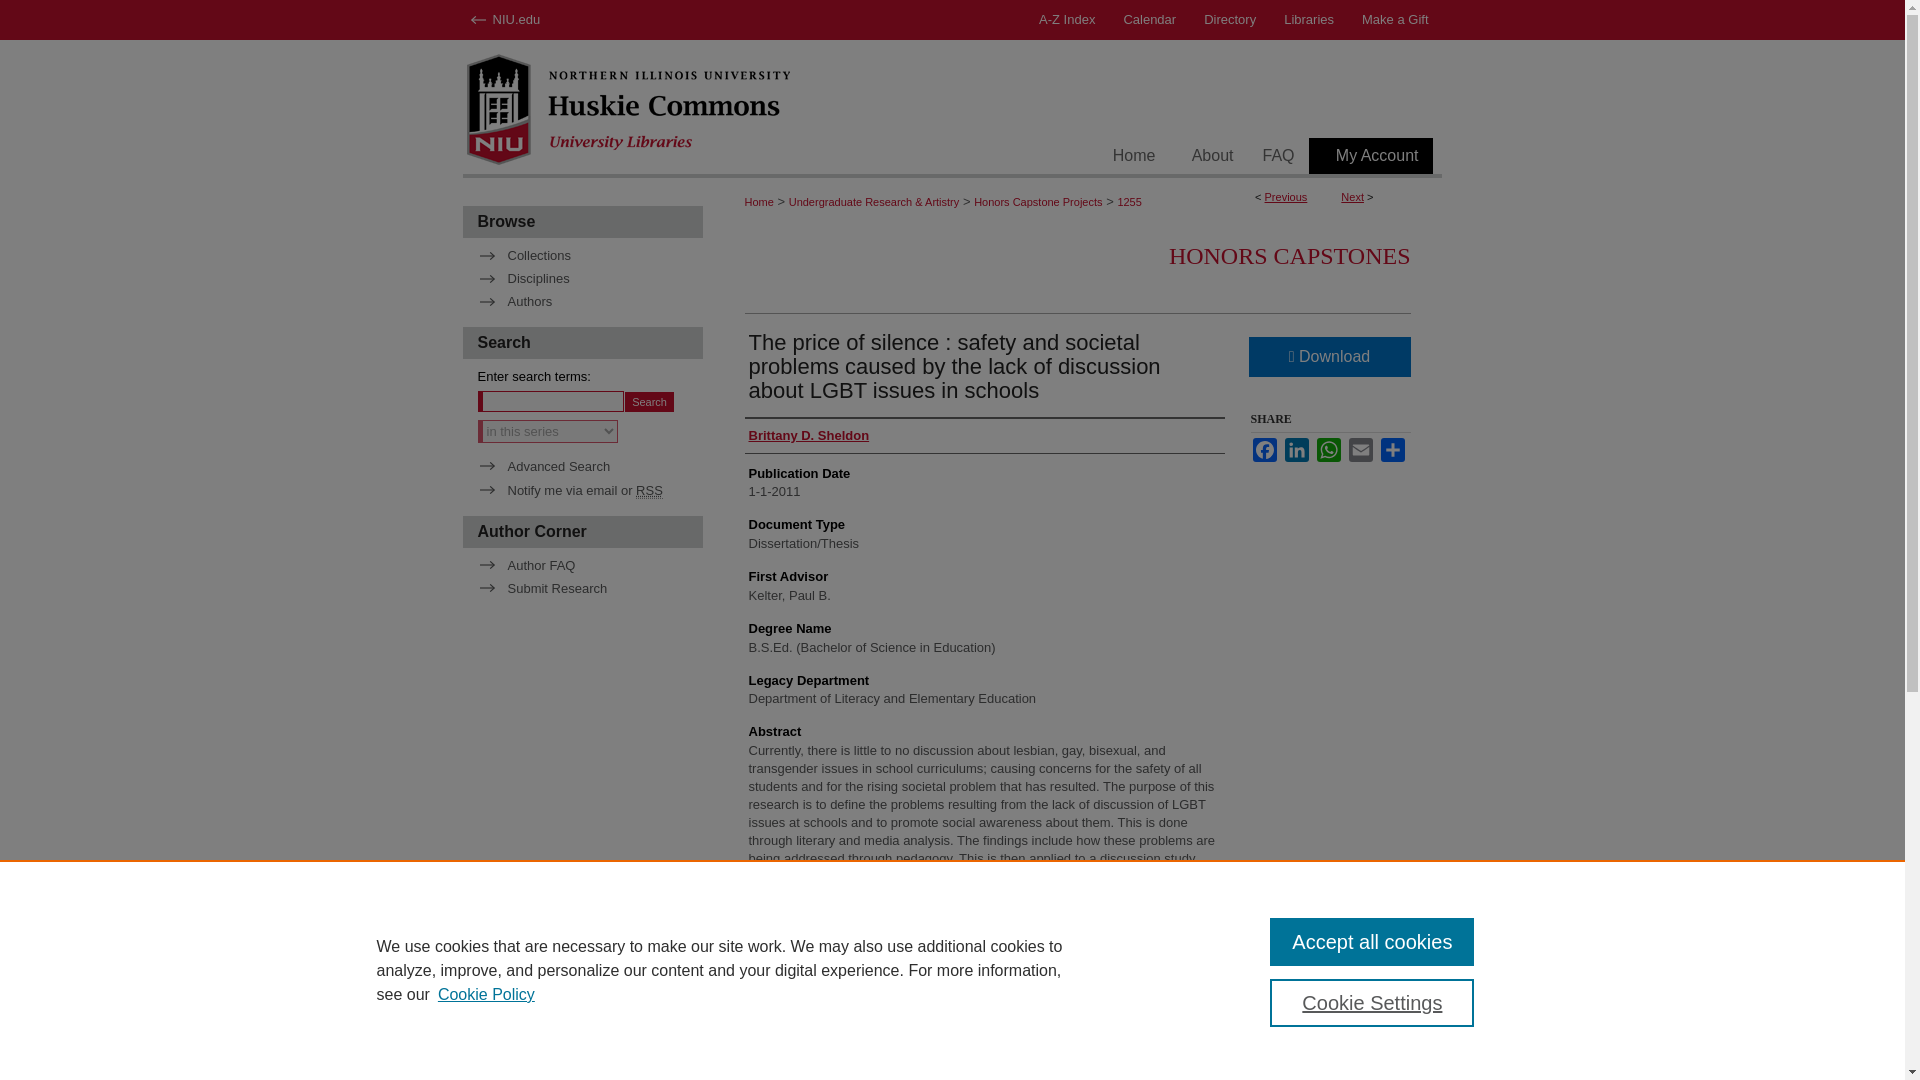 The image size is (1920, 1080). I want to click on NIU.edu, so click(522, 20).